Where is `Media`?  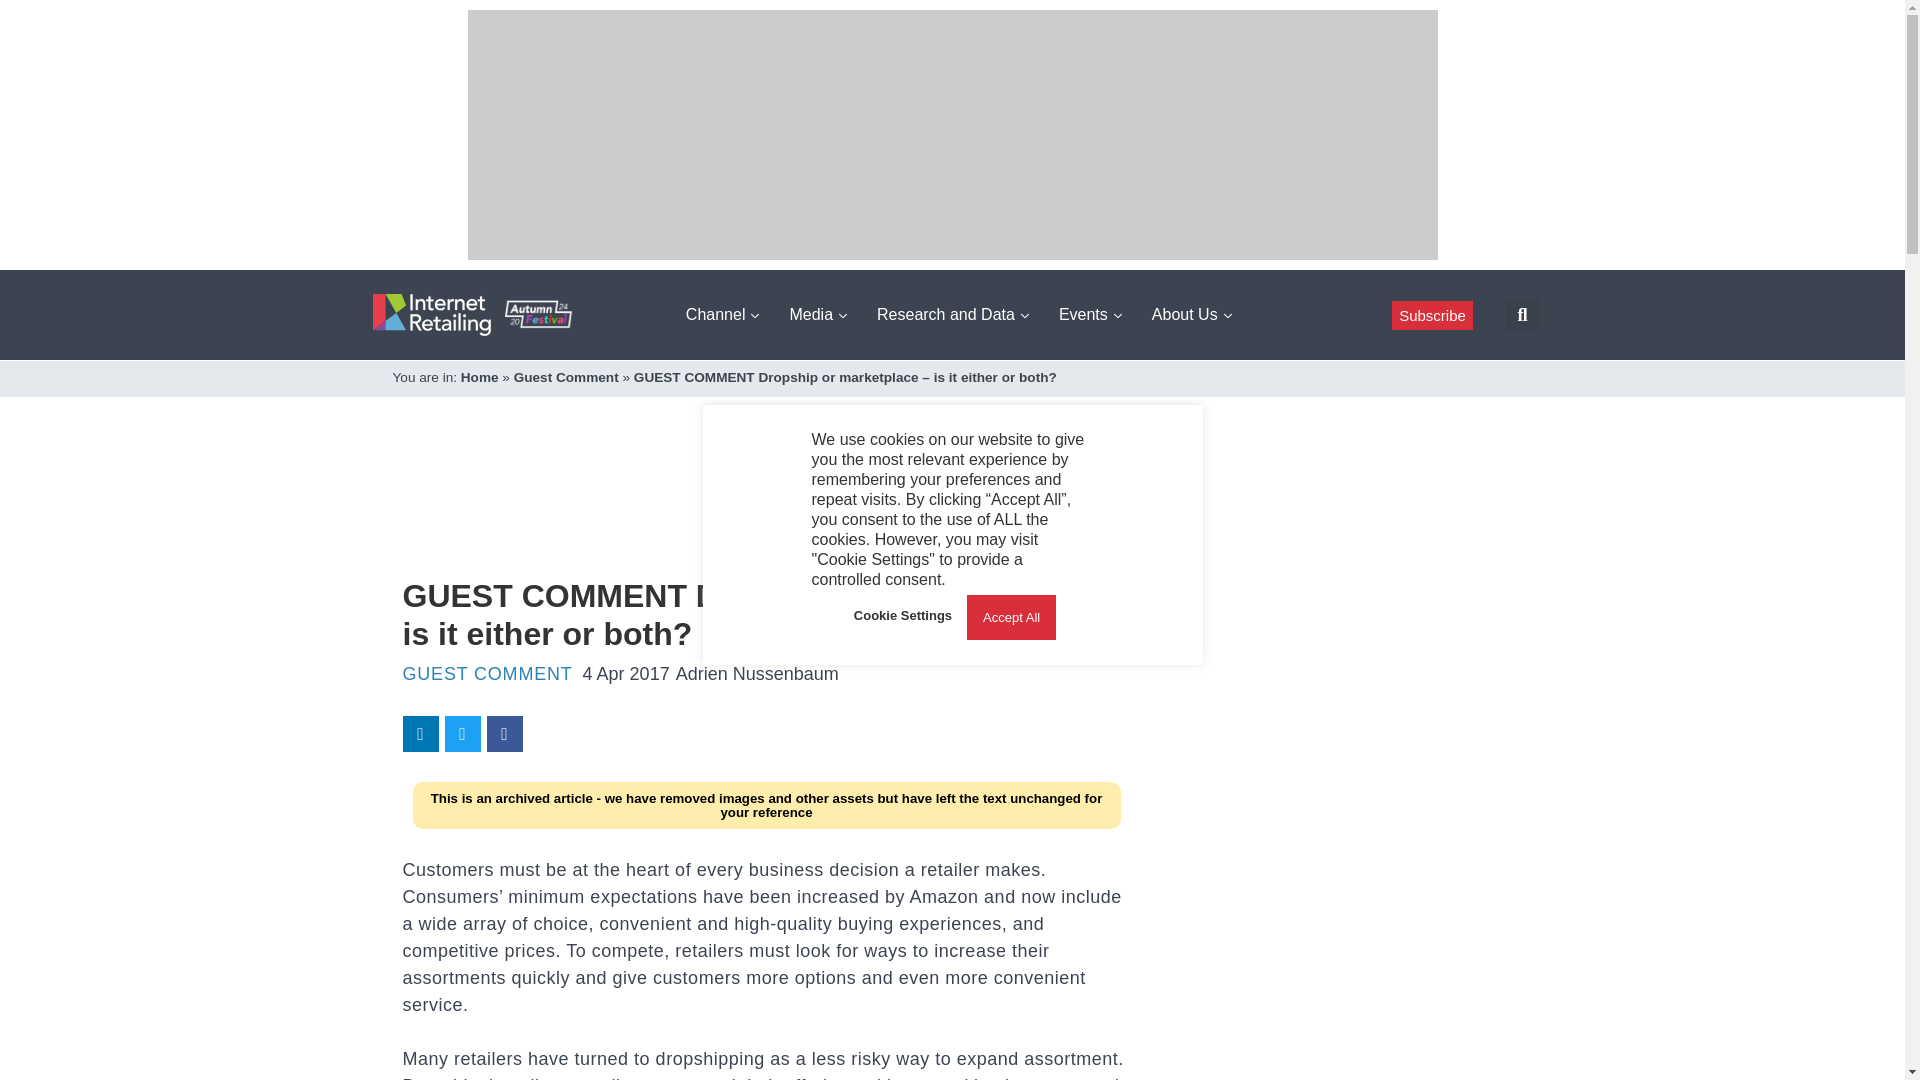 Media is located at coordinates (818, 314).